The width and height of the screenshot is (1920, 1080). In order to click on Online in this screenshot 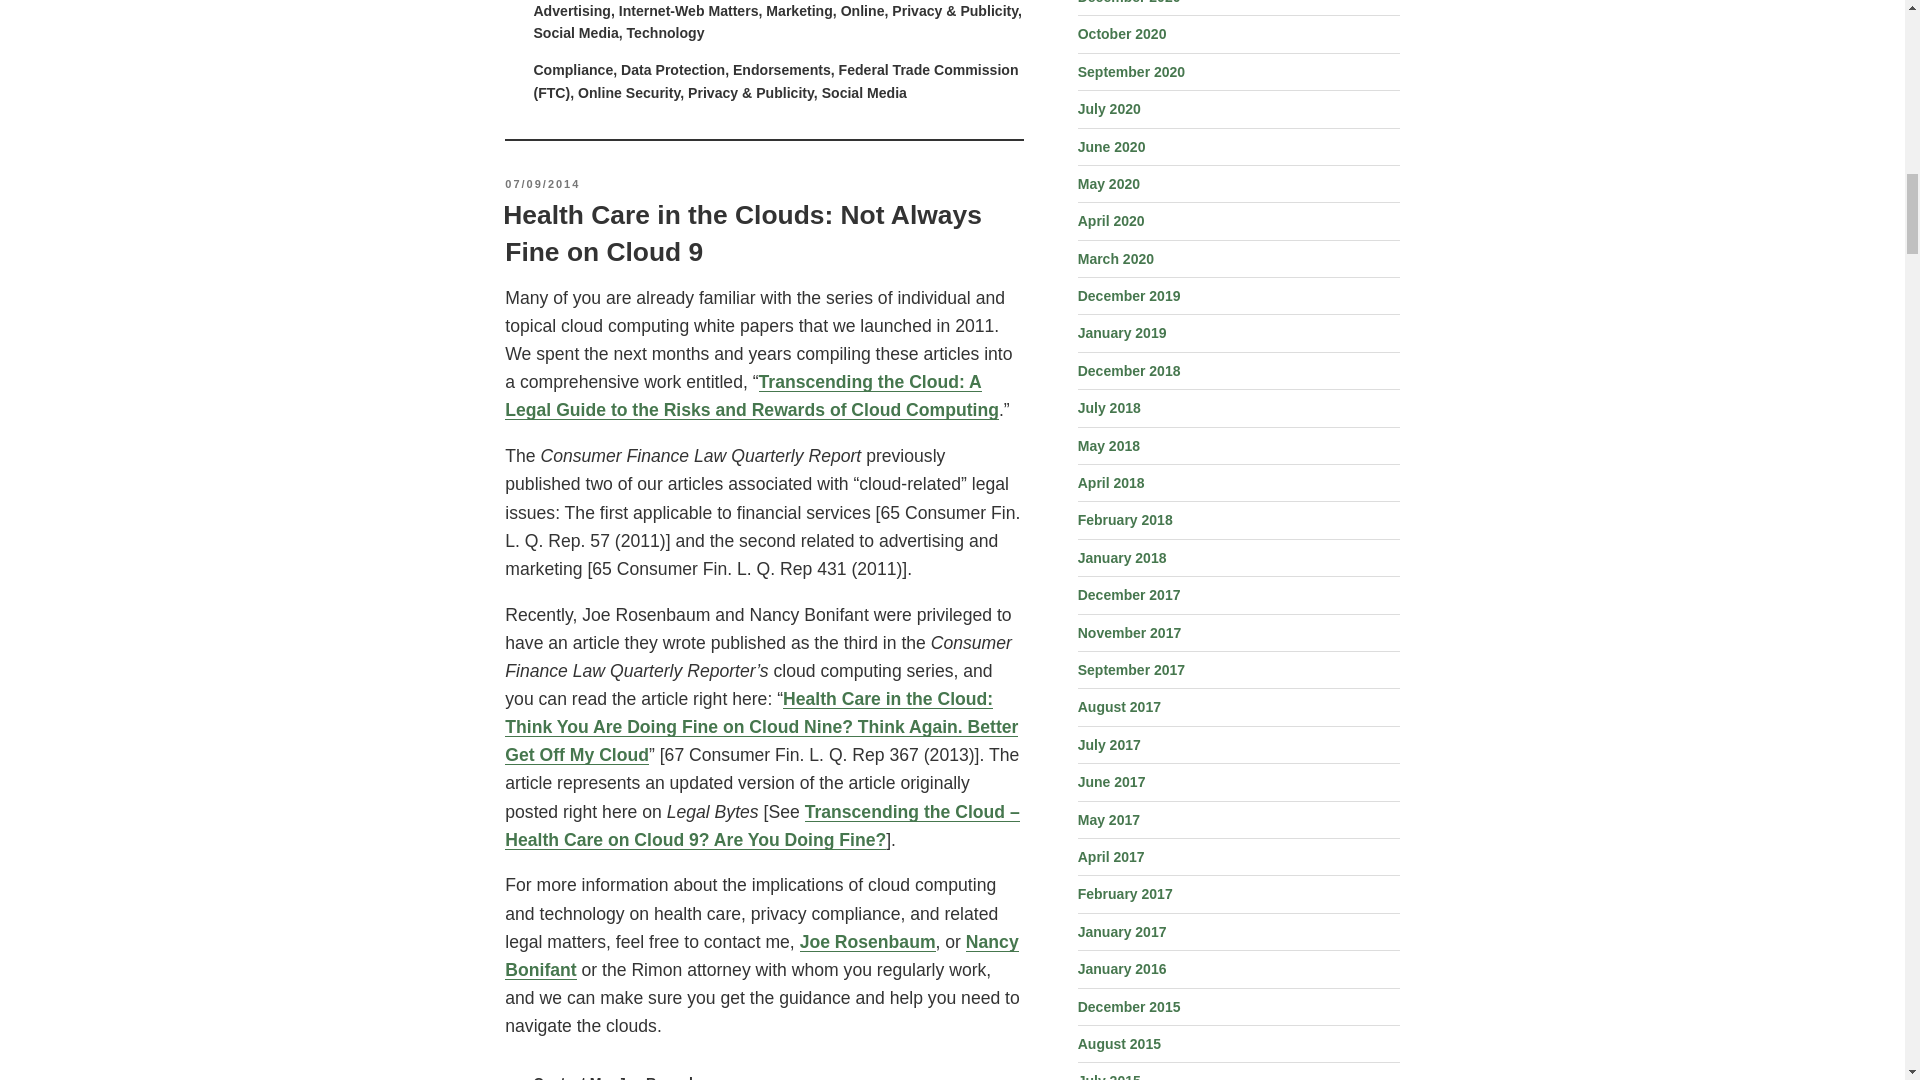, I will do `click(862, 11)`.